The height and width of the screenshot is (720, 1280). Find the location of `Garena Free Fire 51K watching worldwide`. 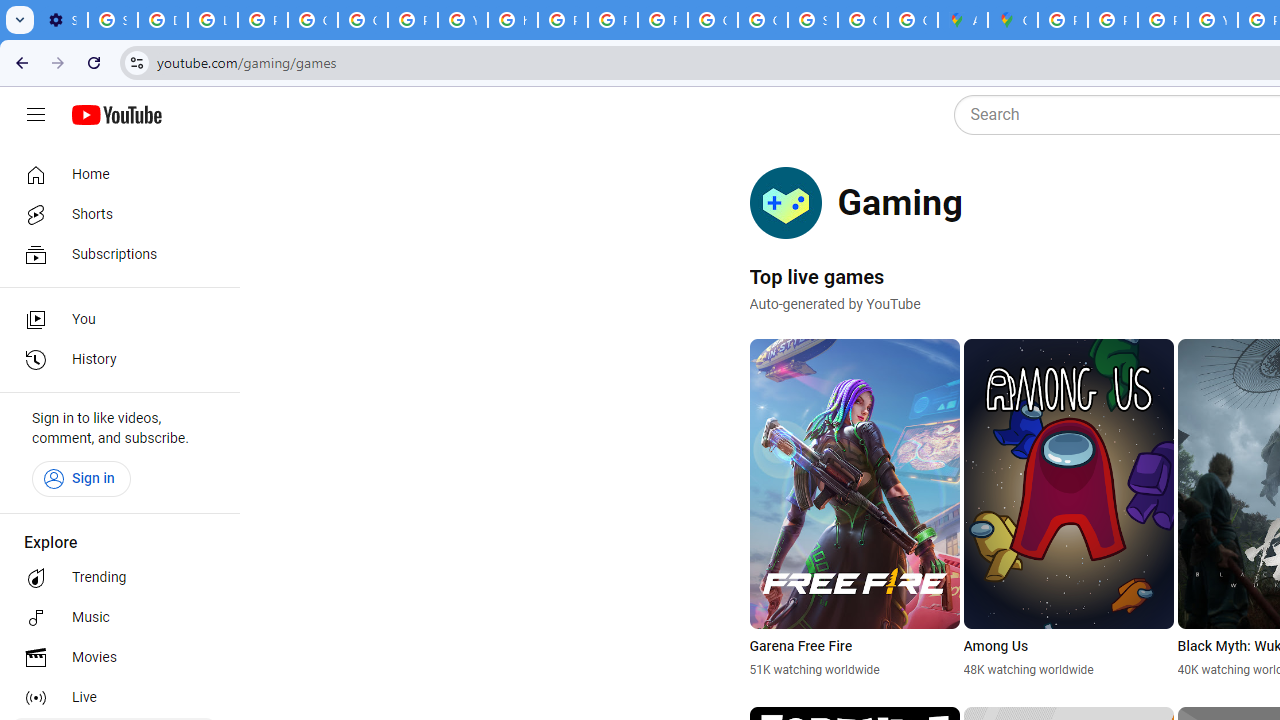

Garena Free Fire 51K watching worldwide is located at coordinates (854, 508).